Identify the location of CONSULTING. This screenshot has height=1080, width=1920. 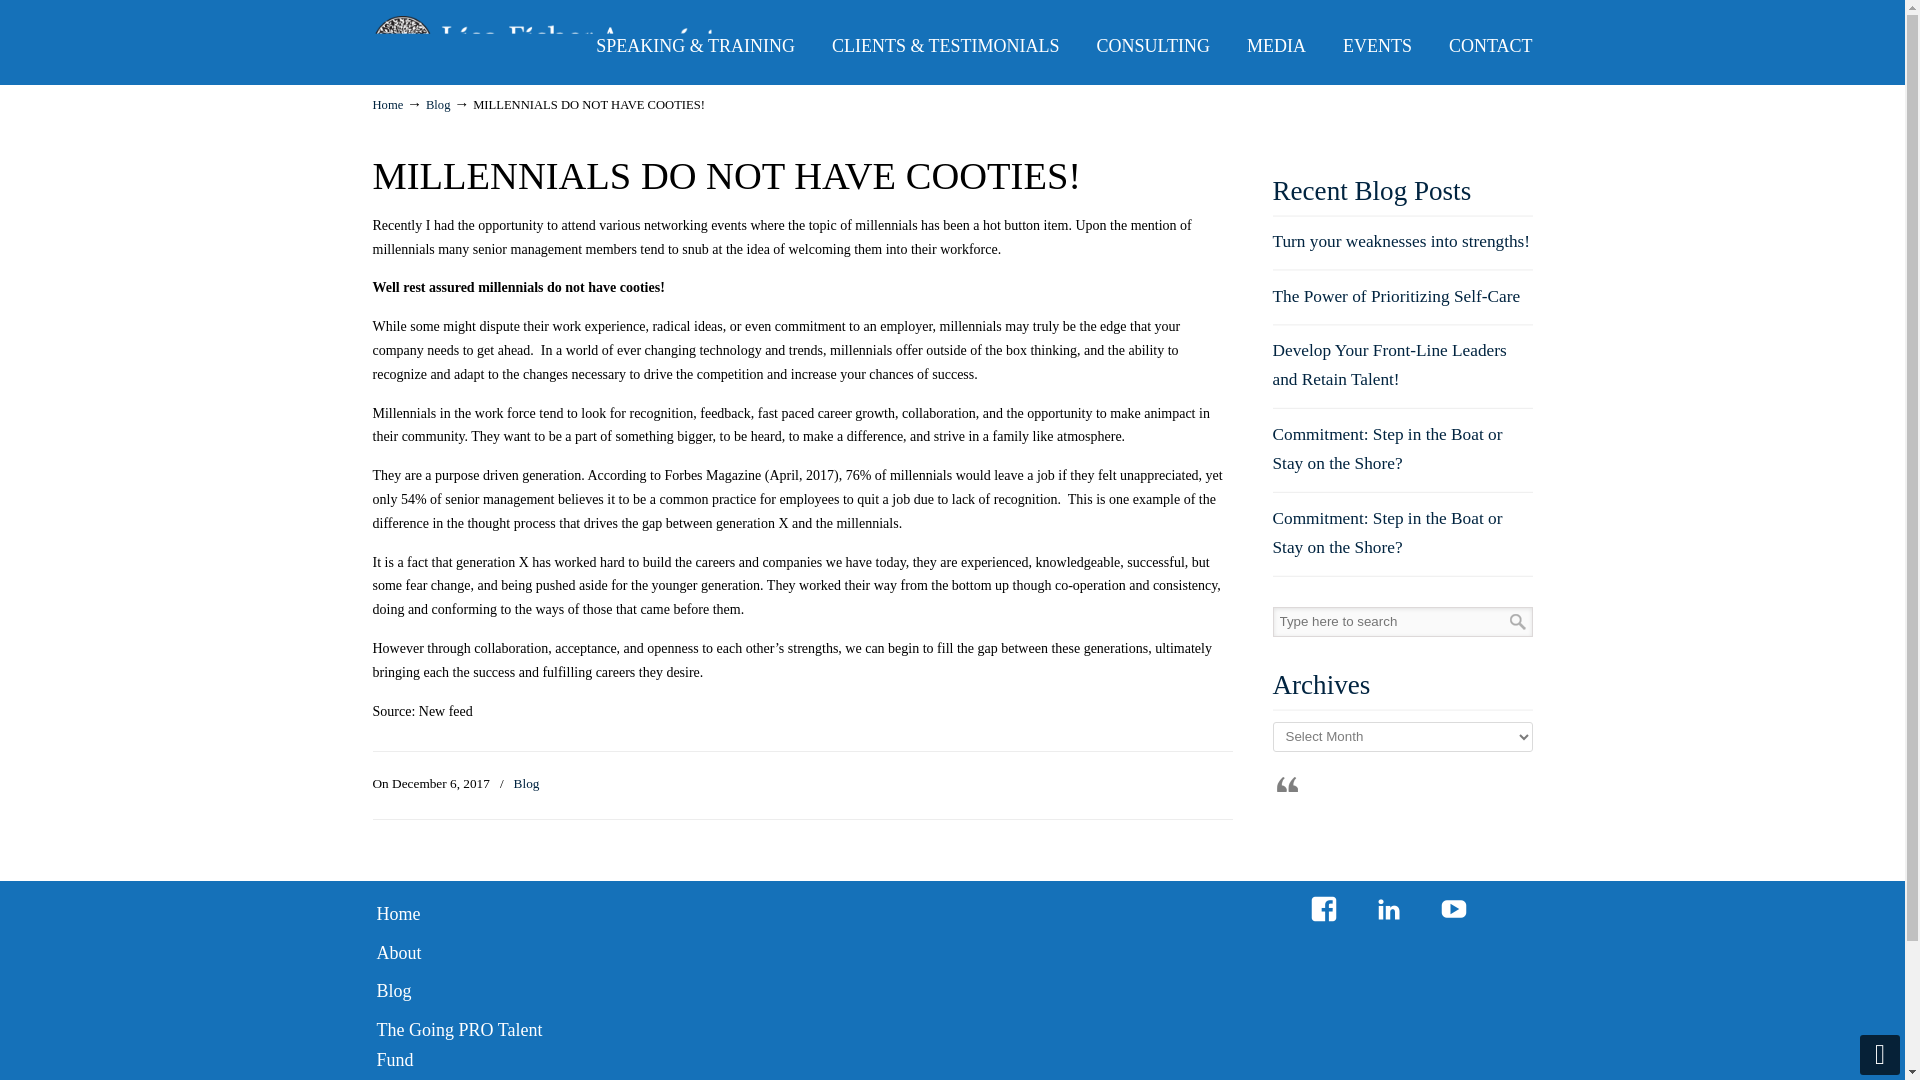
(1154, 45).